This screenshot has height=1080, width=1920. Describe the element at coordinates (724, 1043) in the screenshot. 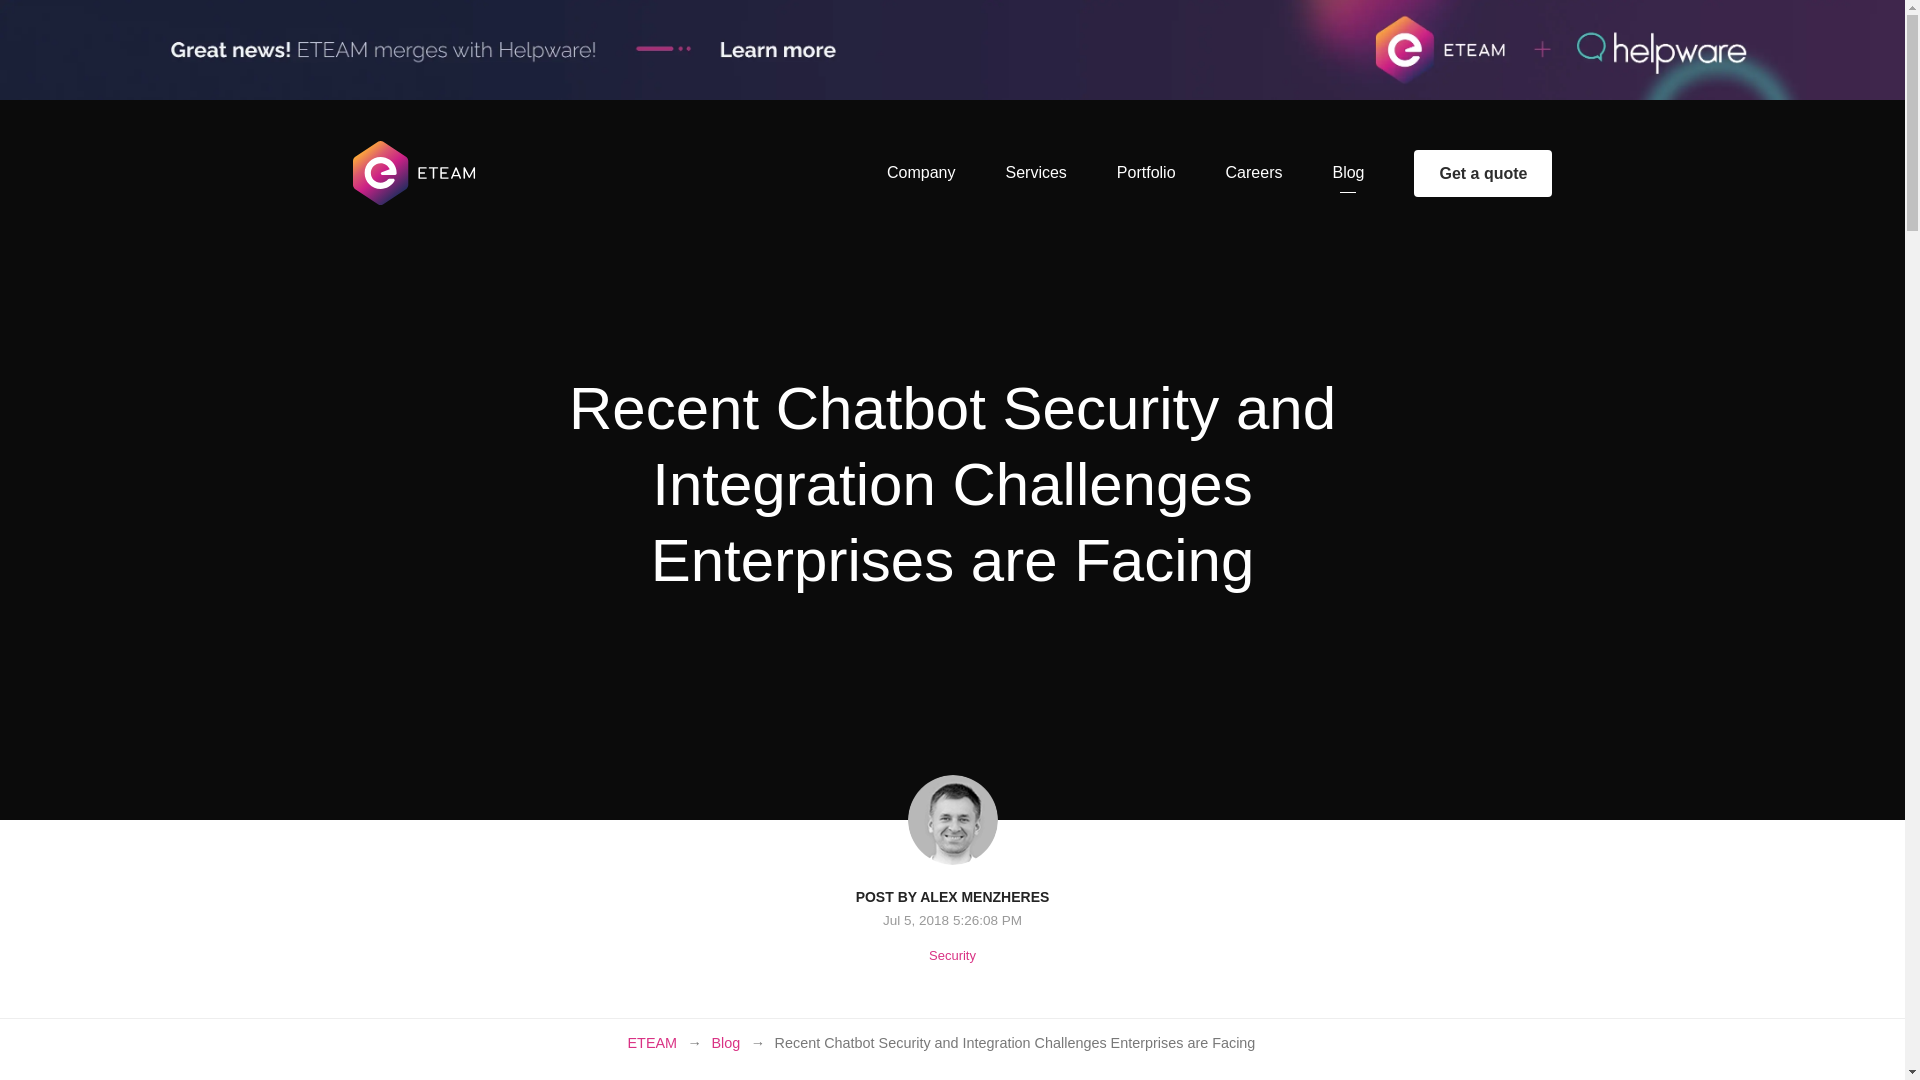

I see `Blog` at that location.